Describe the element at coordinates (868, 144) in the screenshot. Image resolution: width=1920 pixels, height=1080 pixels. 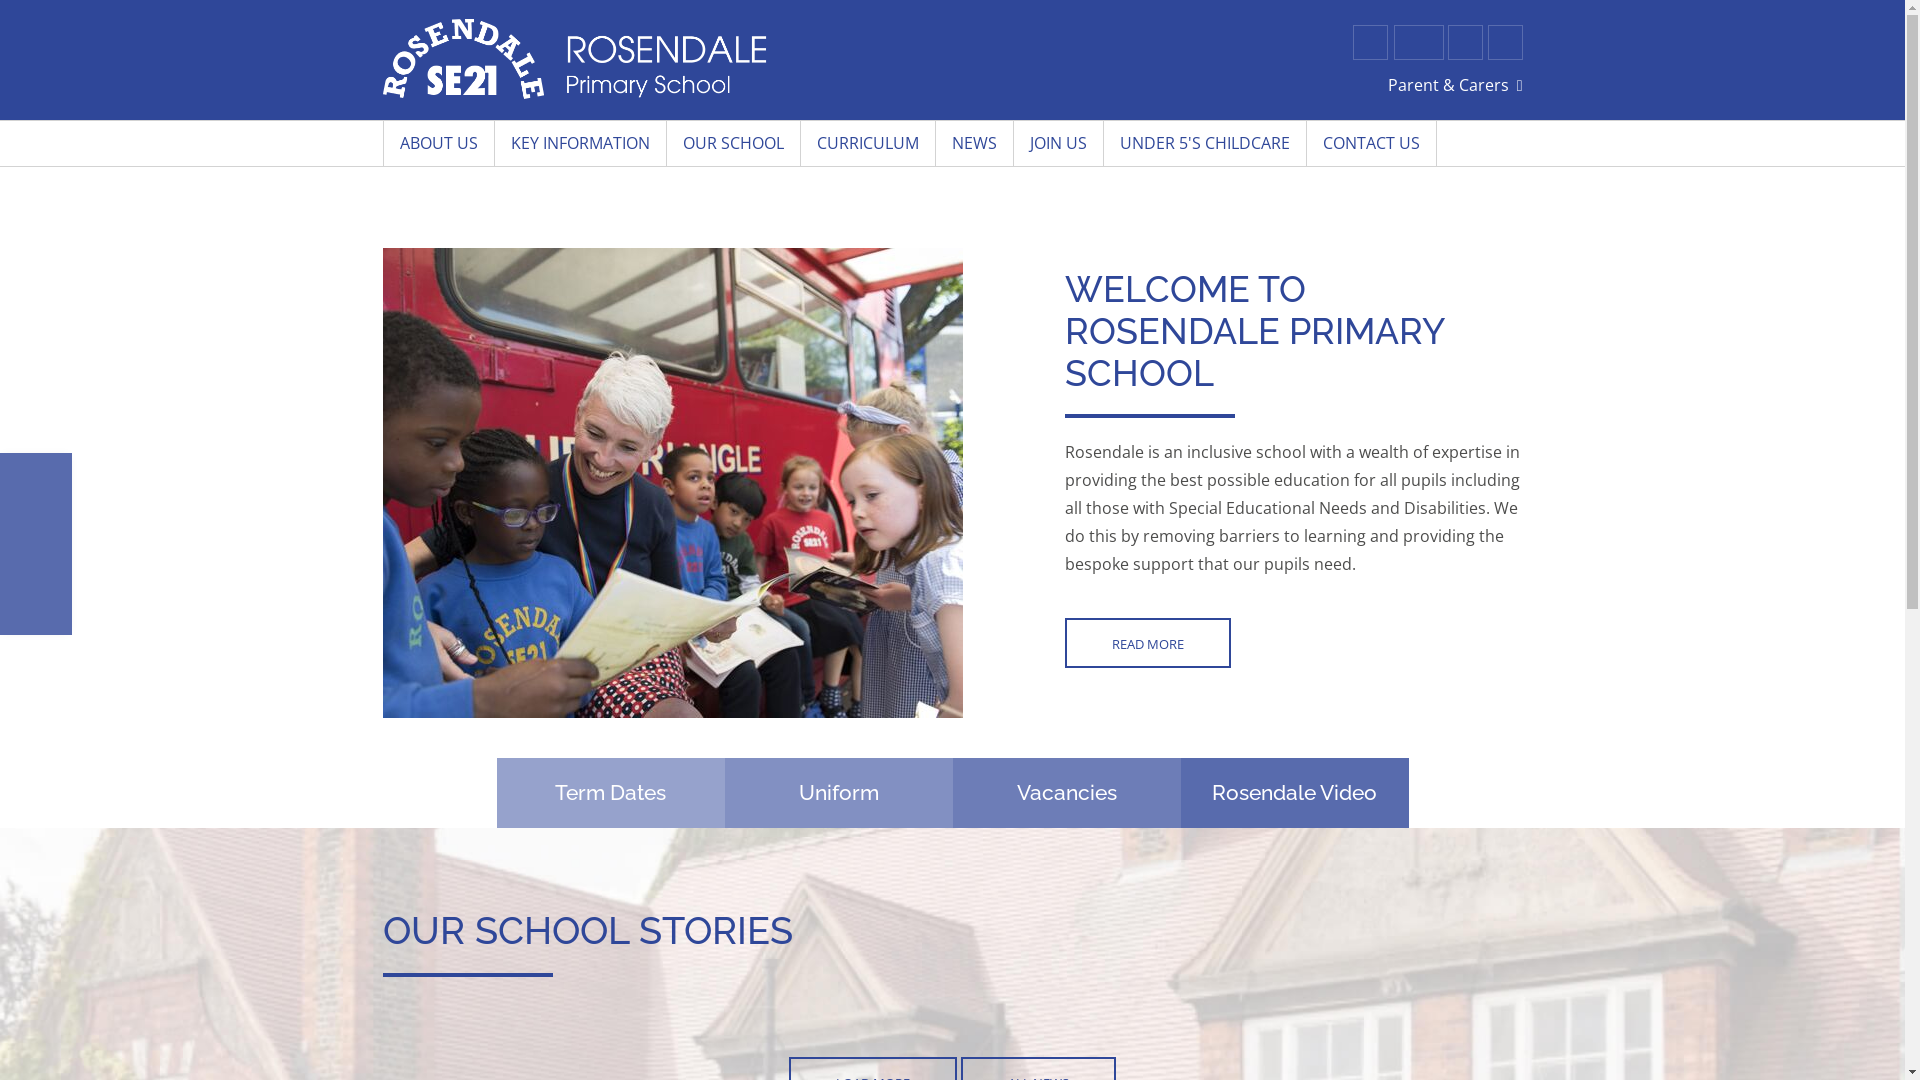
I see `CURRICULUM` at that location.